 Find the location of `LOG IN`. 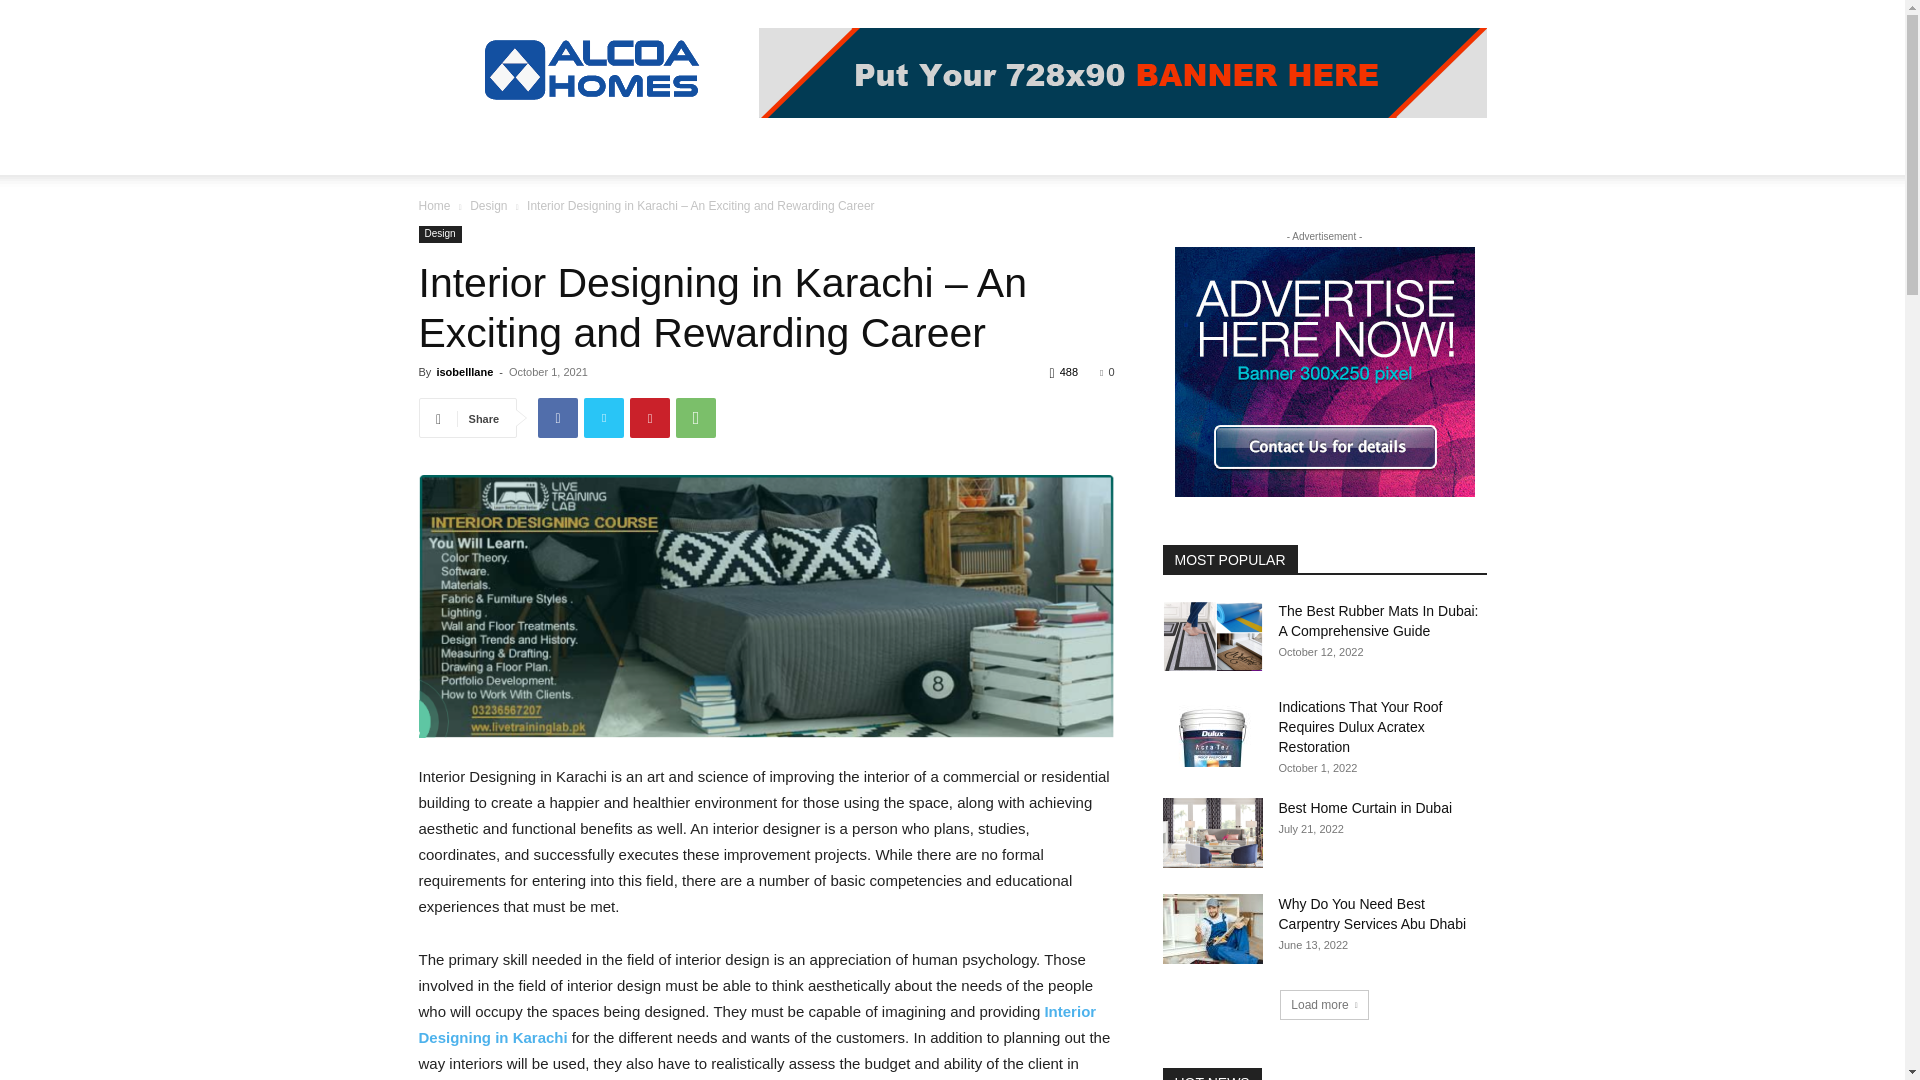

LOG IN is located at coordinates (989, 150).